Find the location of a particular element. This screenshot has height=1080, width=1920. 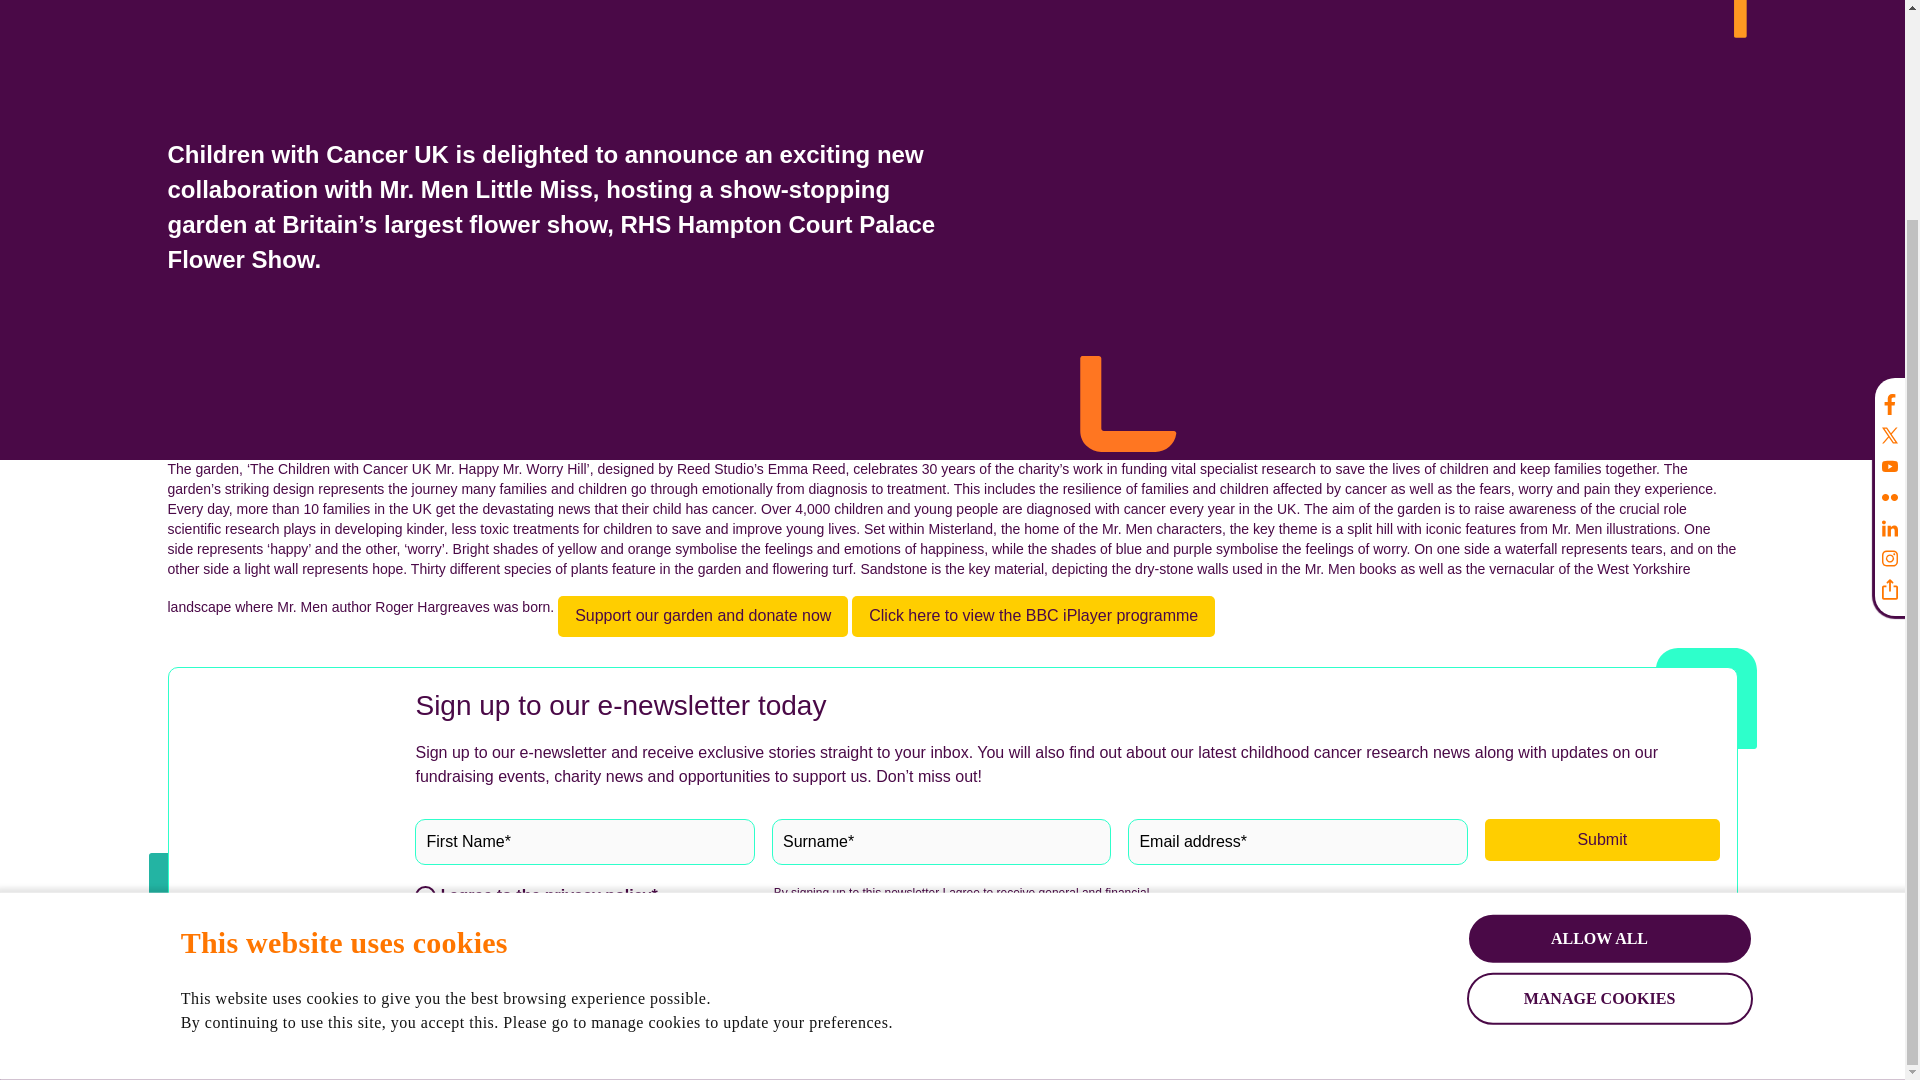

Submit is located at coordinates (1602, 839).